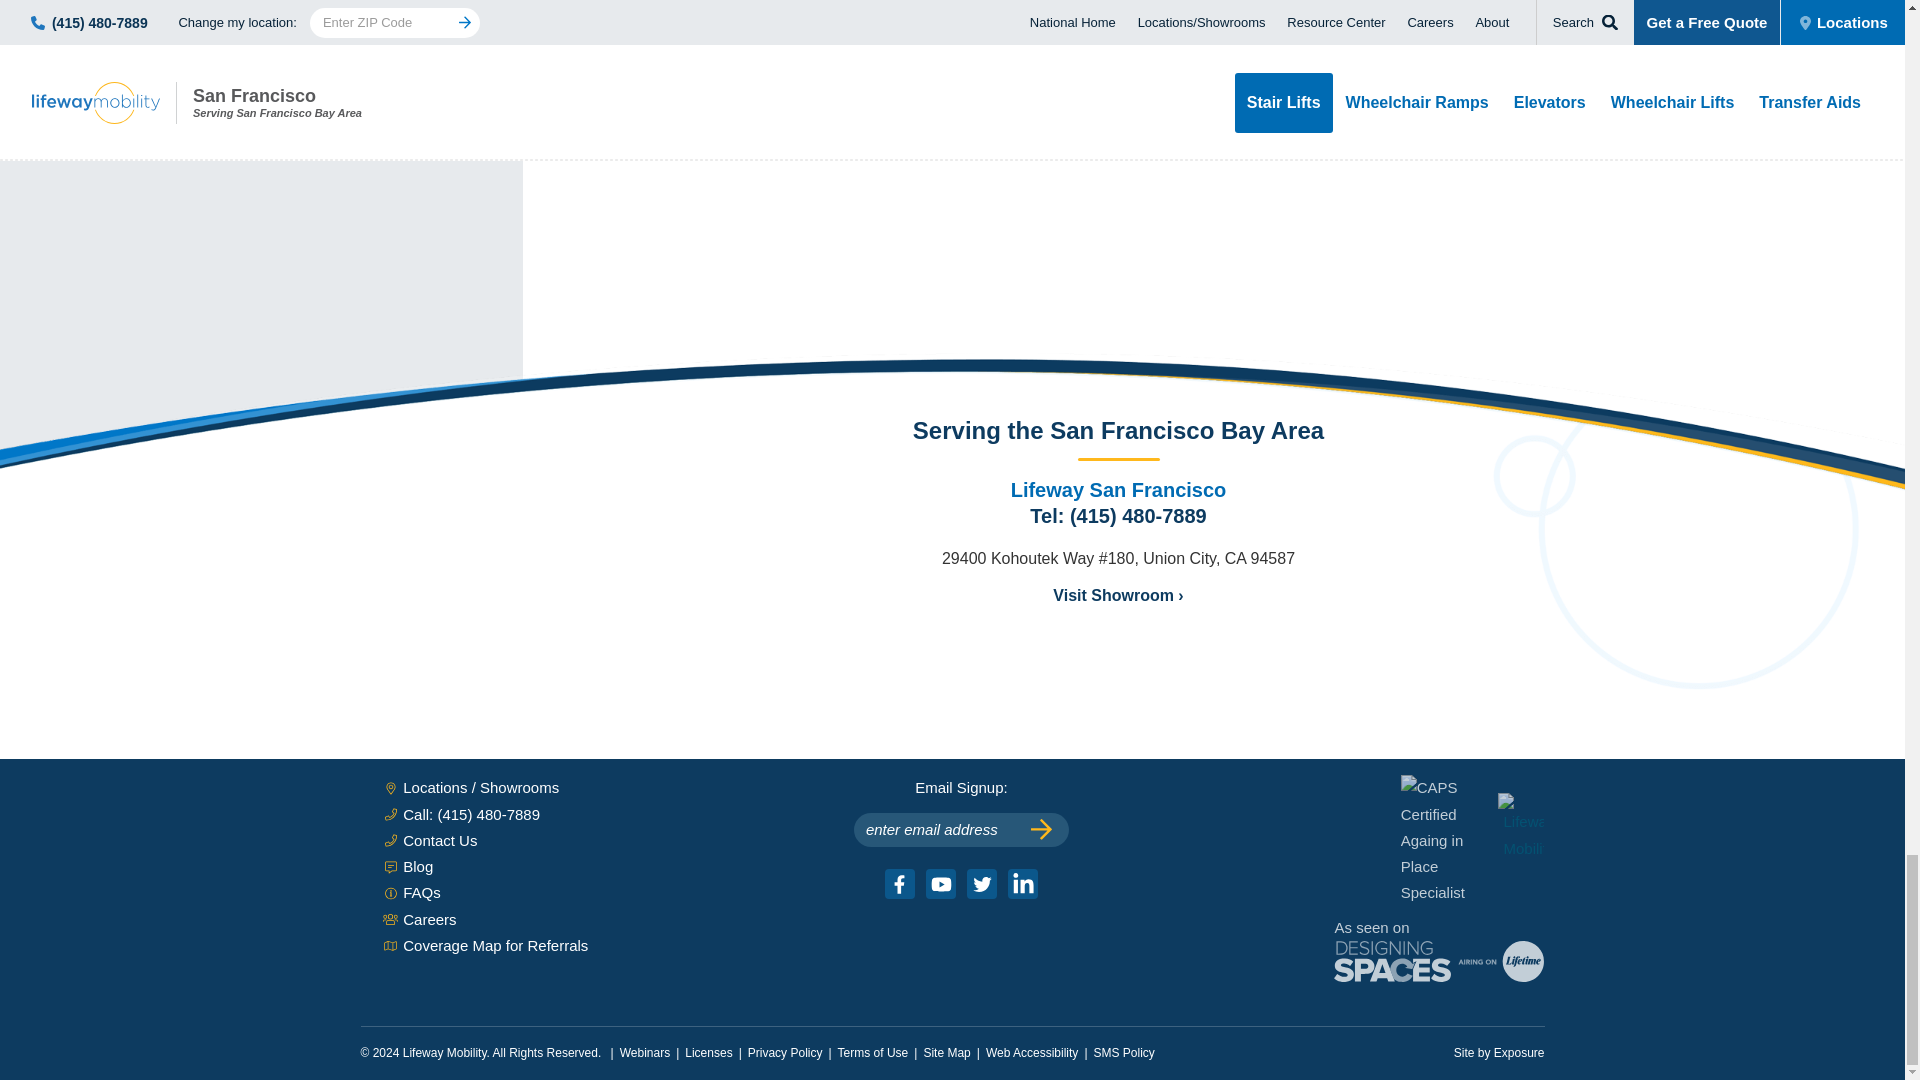 Image resolution: width=1920 pixels, height=1080 pixels. Describe the element at coordinates (900, 884) in the screenshot. I see `Like Us on Facebook` at that location.